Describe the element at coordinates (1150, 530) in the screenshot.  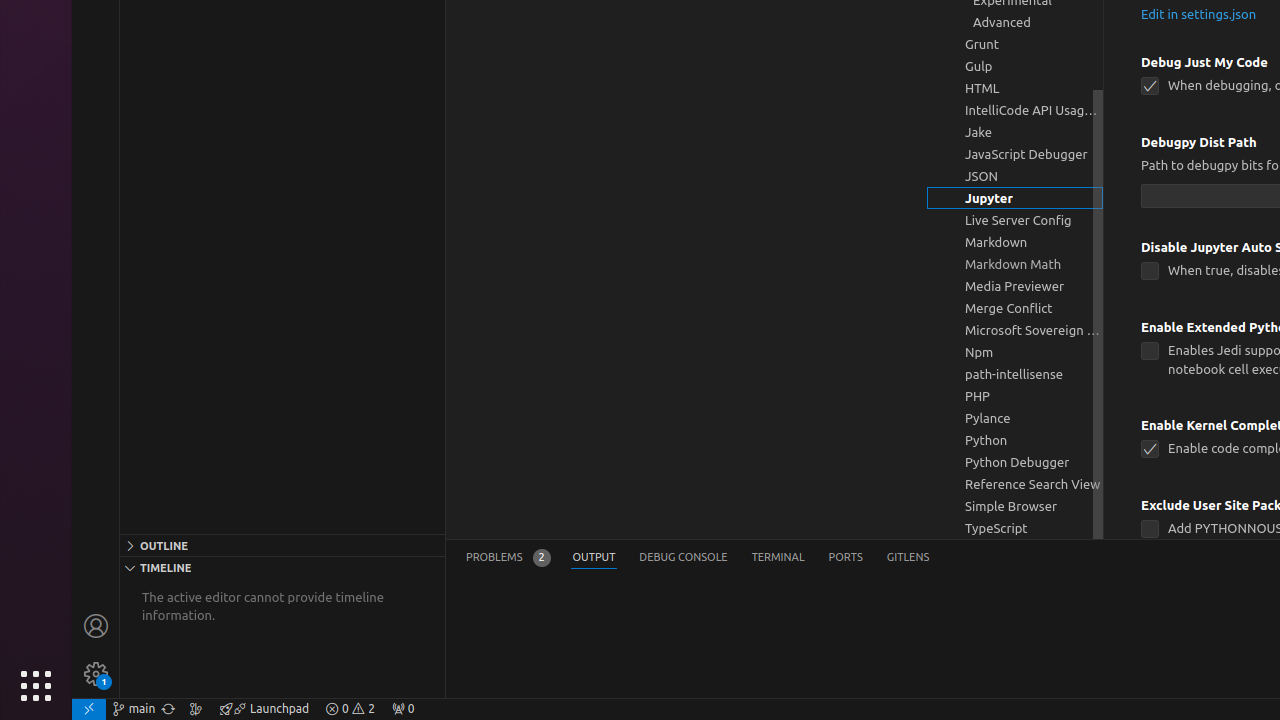
I see `jupyter.excludeUserSitePackages` at that location.